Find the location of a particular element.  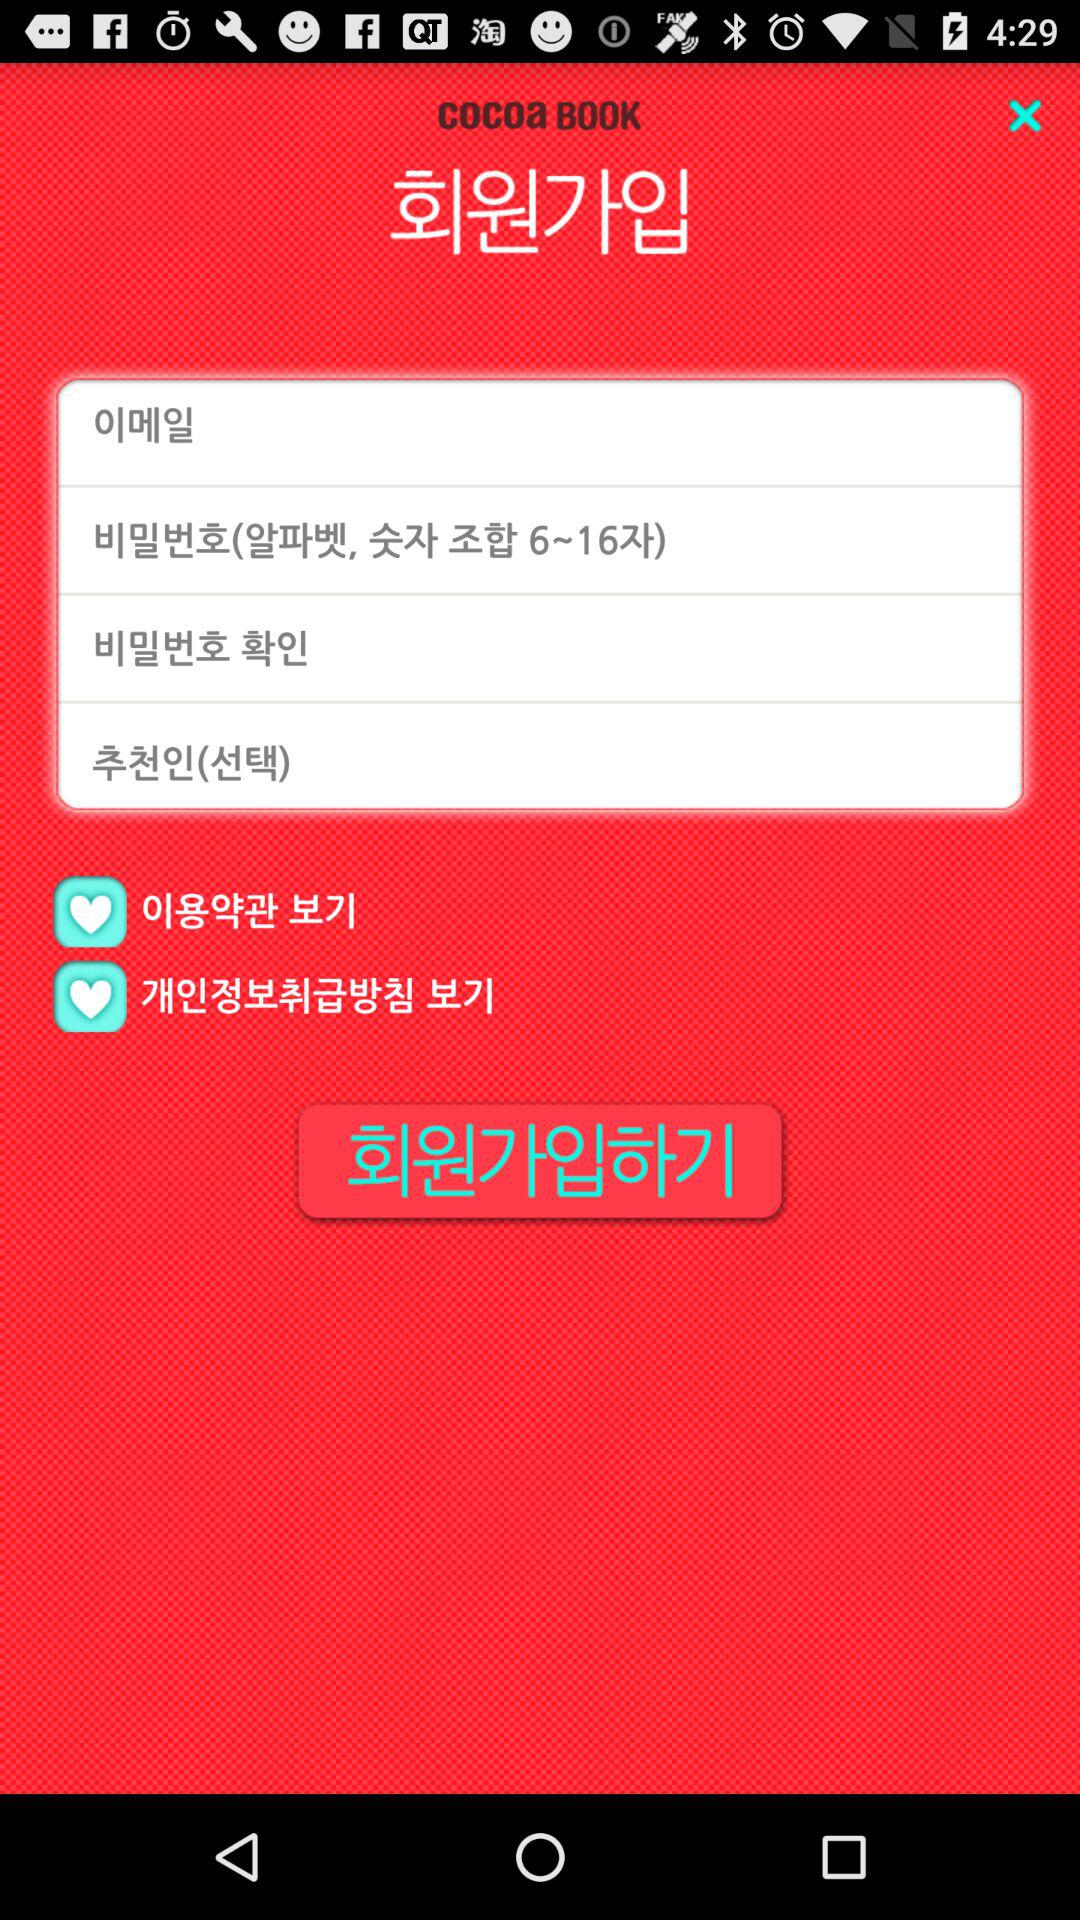

exit page is located at coordinates (1024, 116).